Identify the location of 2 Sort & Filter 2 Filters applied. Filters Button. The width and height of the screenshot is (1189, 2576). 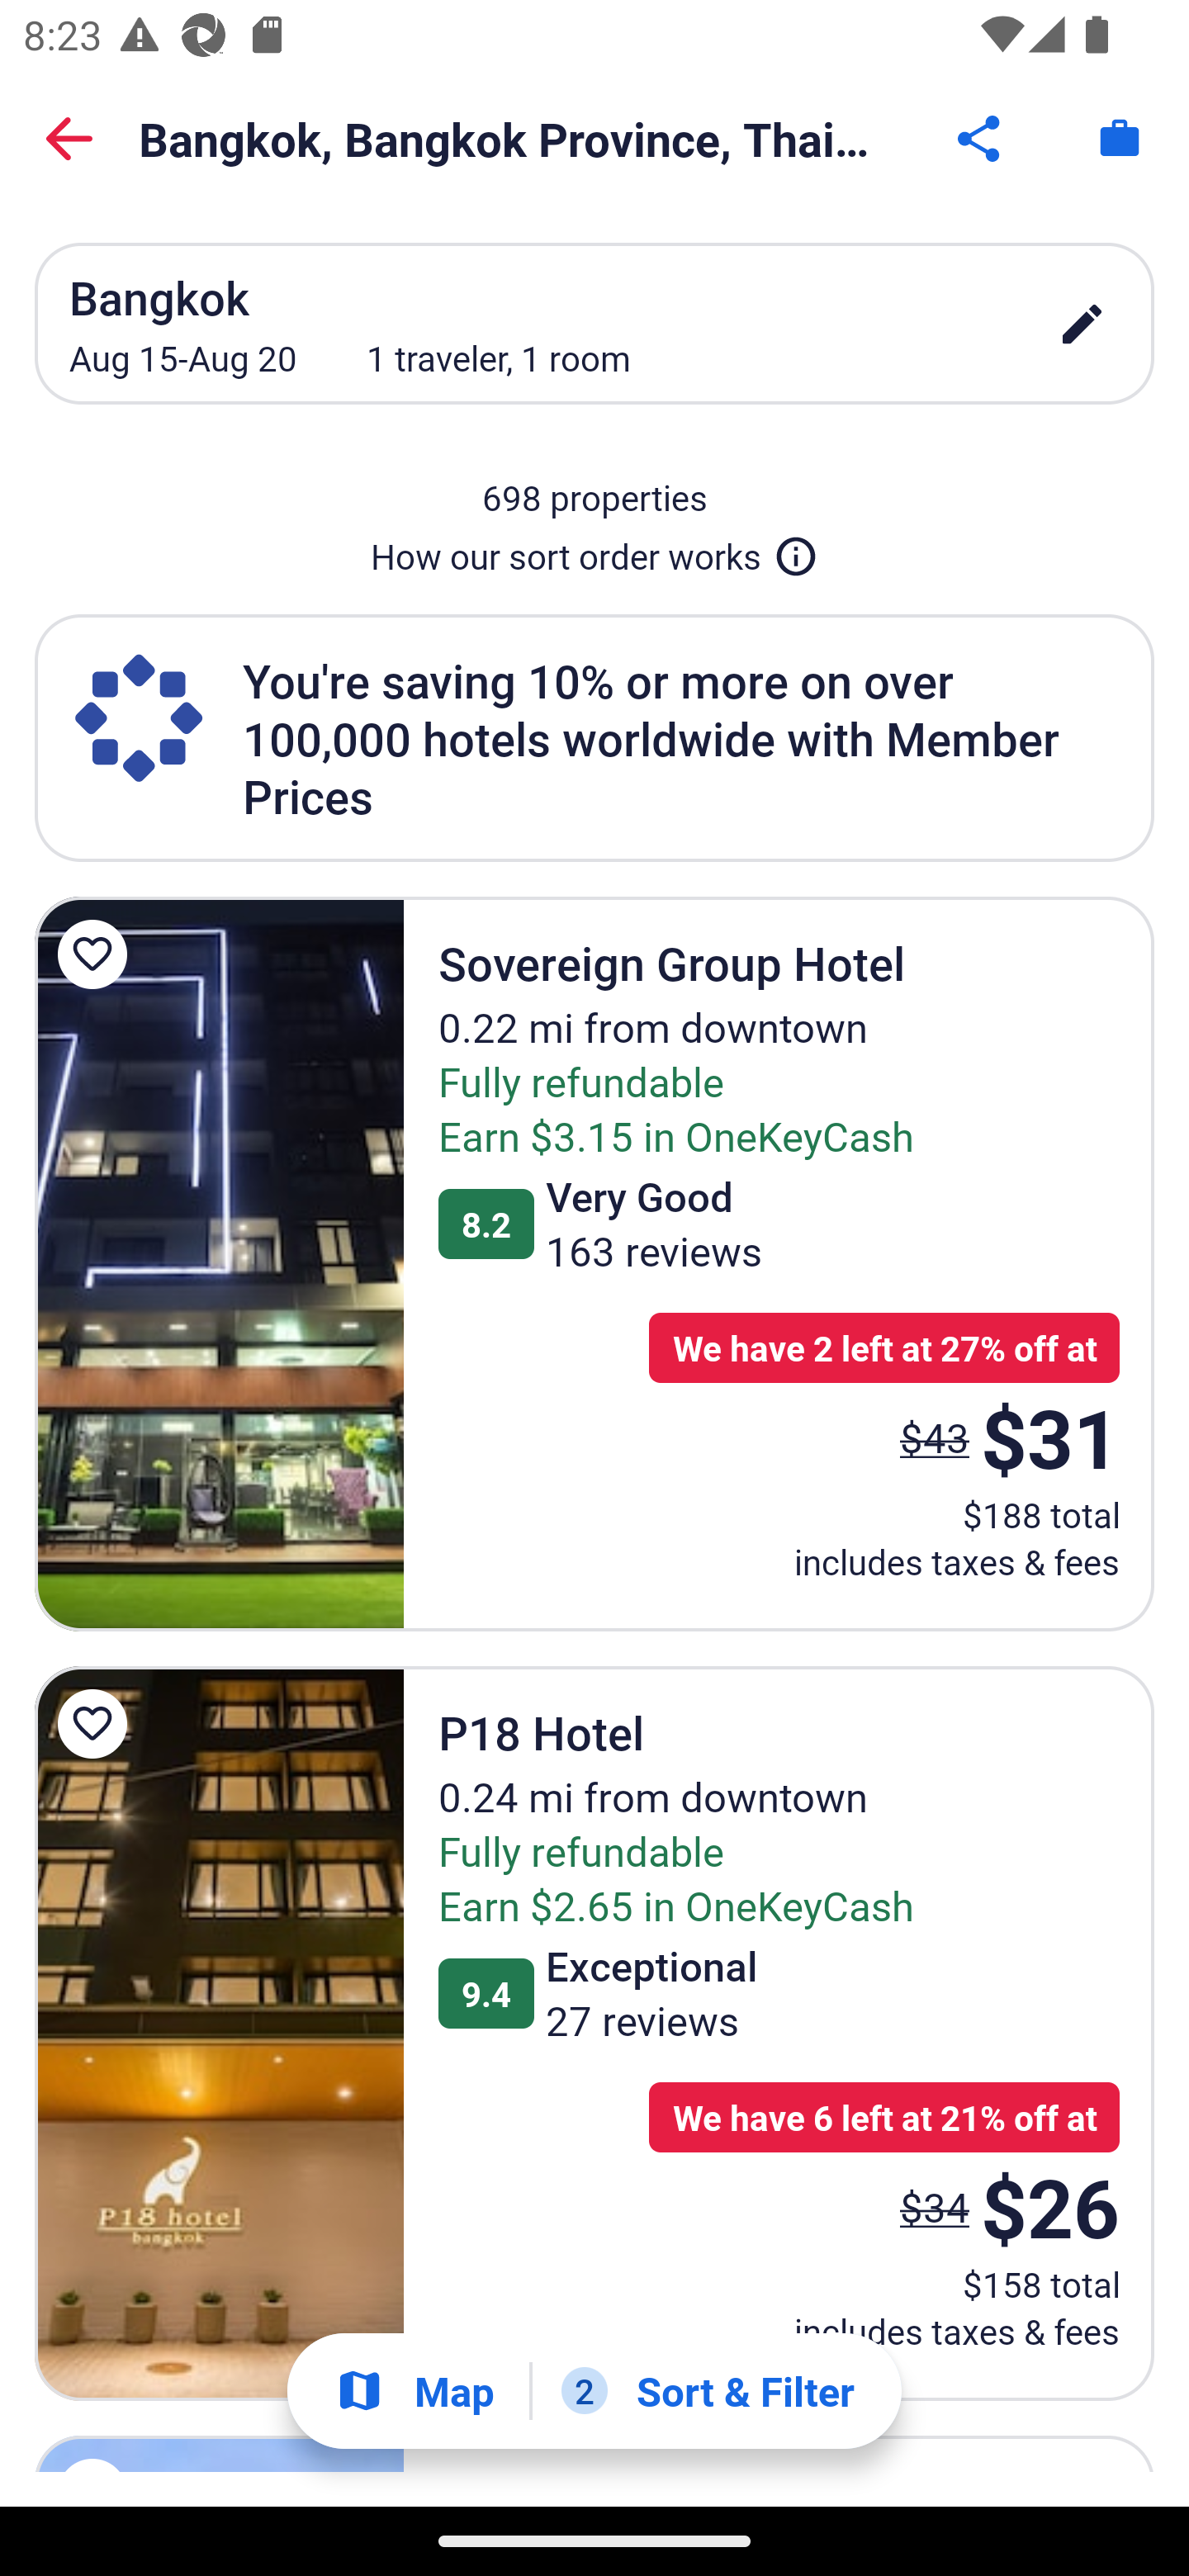
(708, 2391).